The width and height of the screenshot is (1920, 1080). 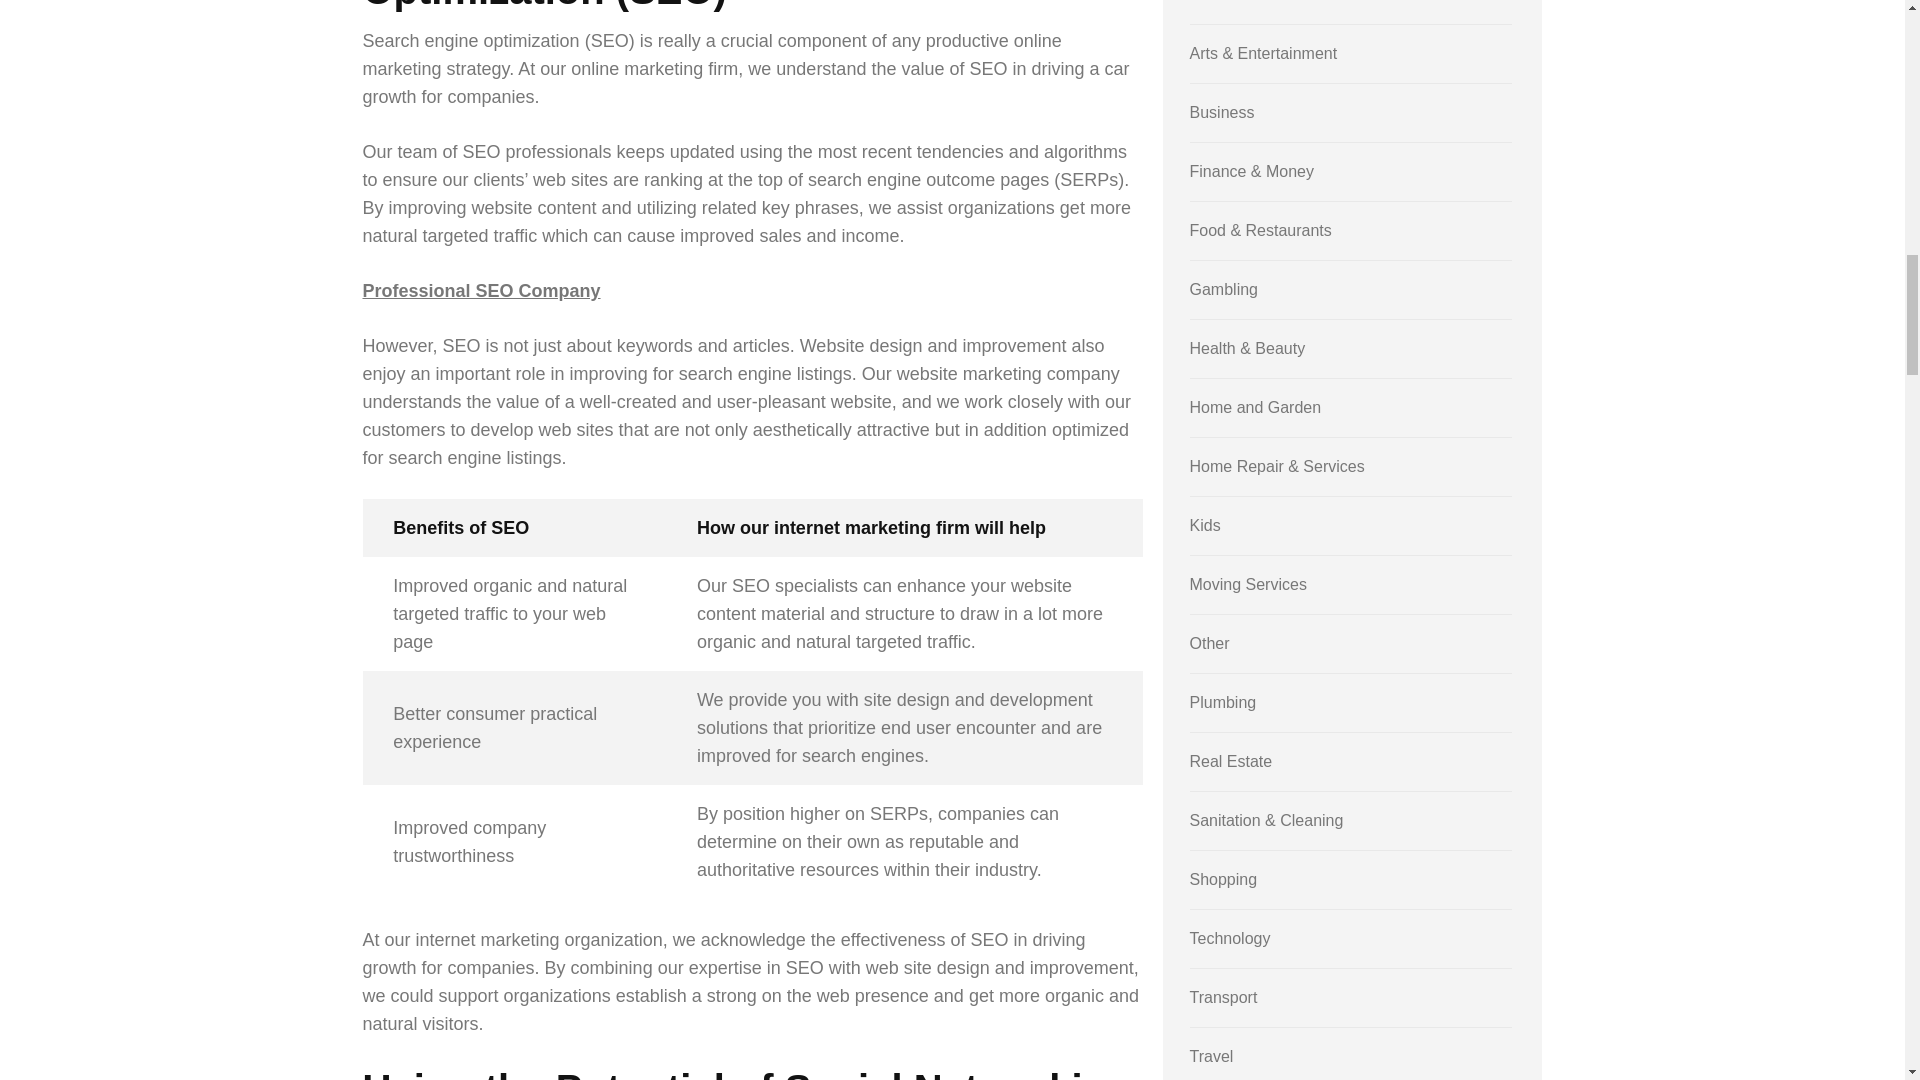 What do you see at coordinates (480, 290) in the screenshot?
I see `Professional SEO Company` at bounding box center [480, 290].